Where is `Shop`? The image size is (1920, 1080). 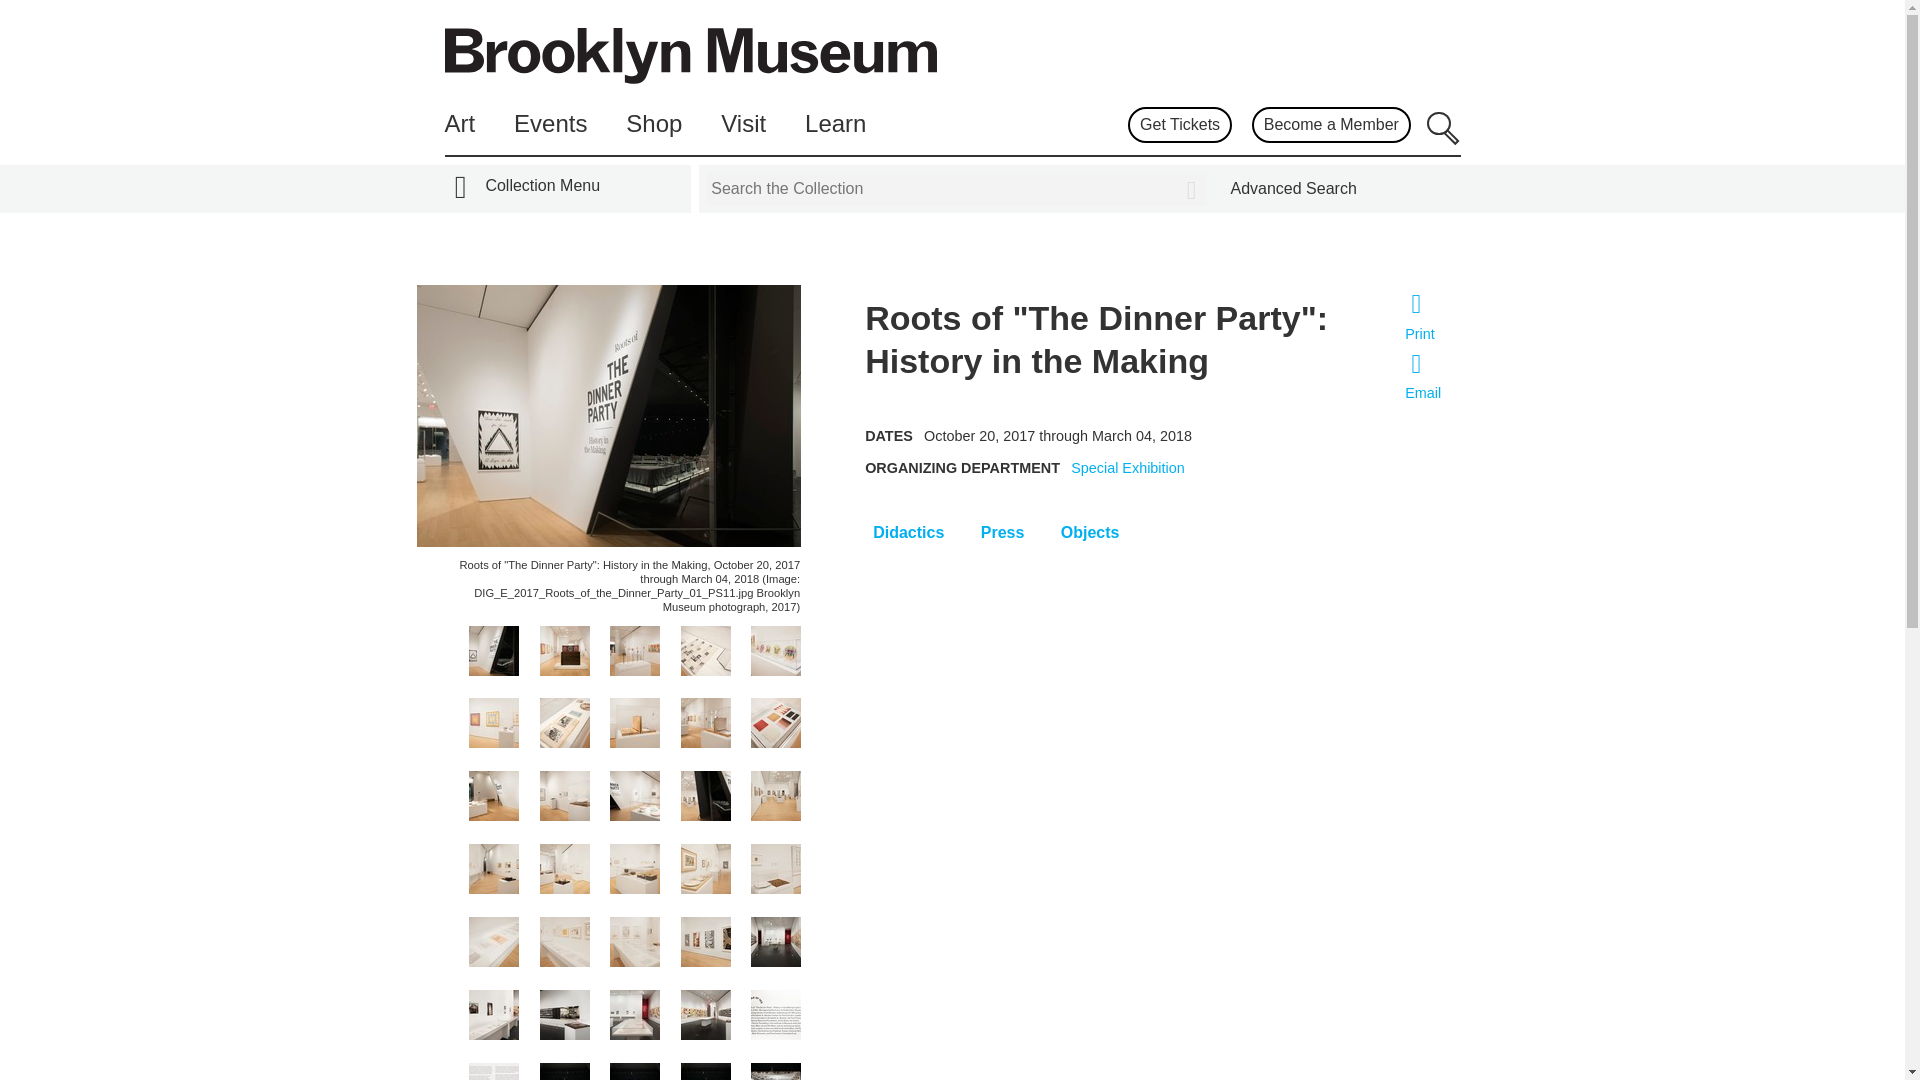 Shop is located at coordinates (653, 124).